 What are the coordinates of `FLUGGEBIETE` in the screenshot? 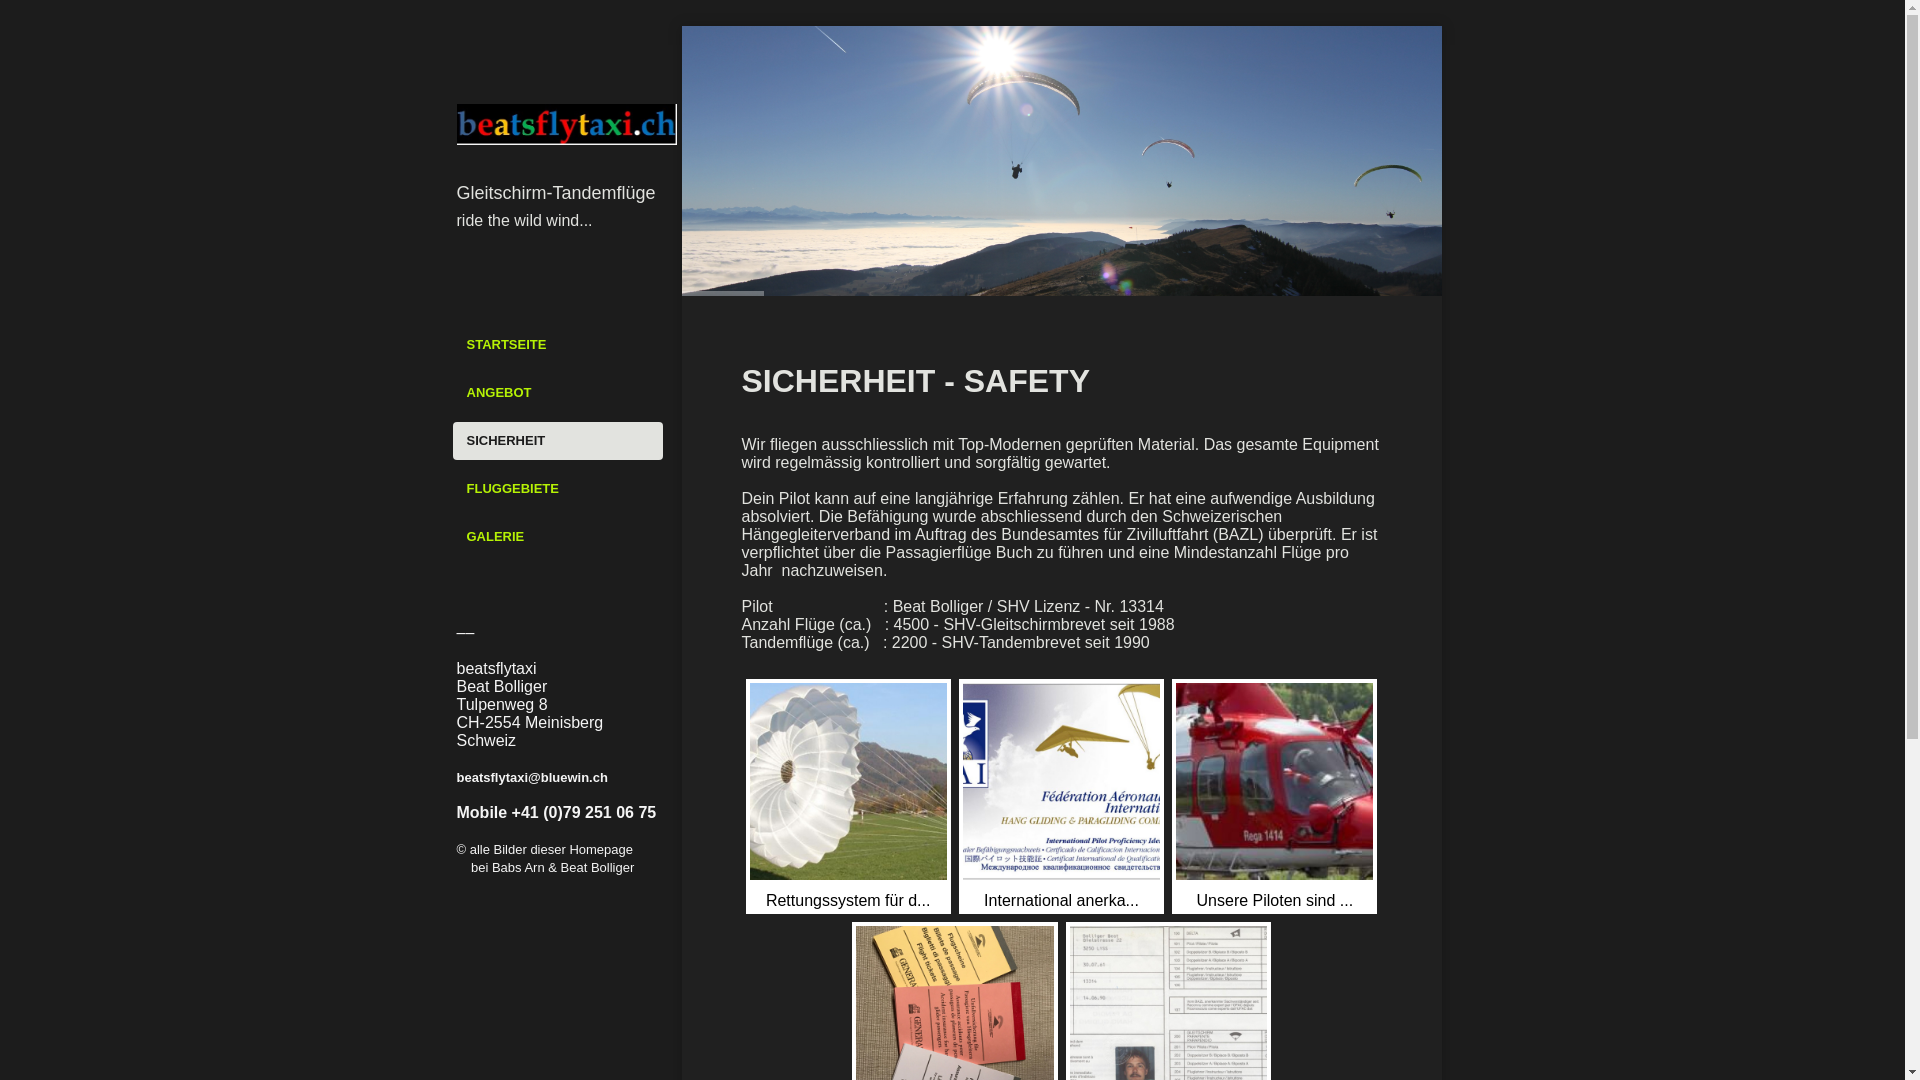 It's located at (557, 489).